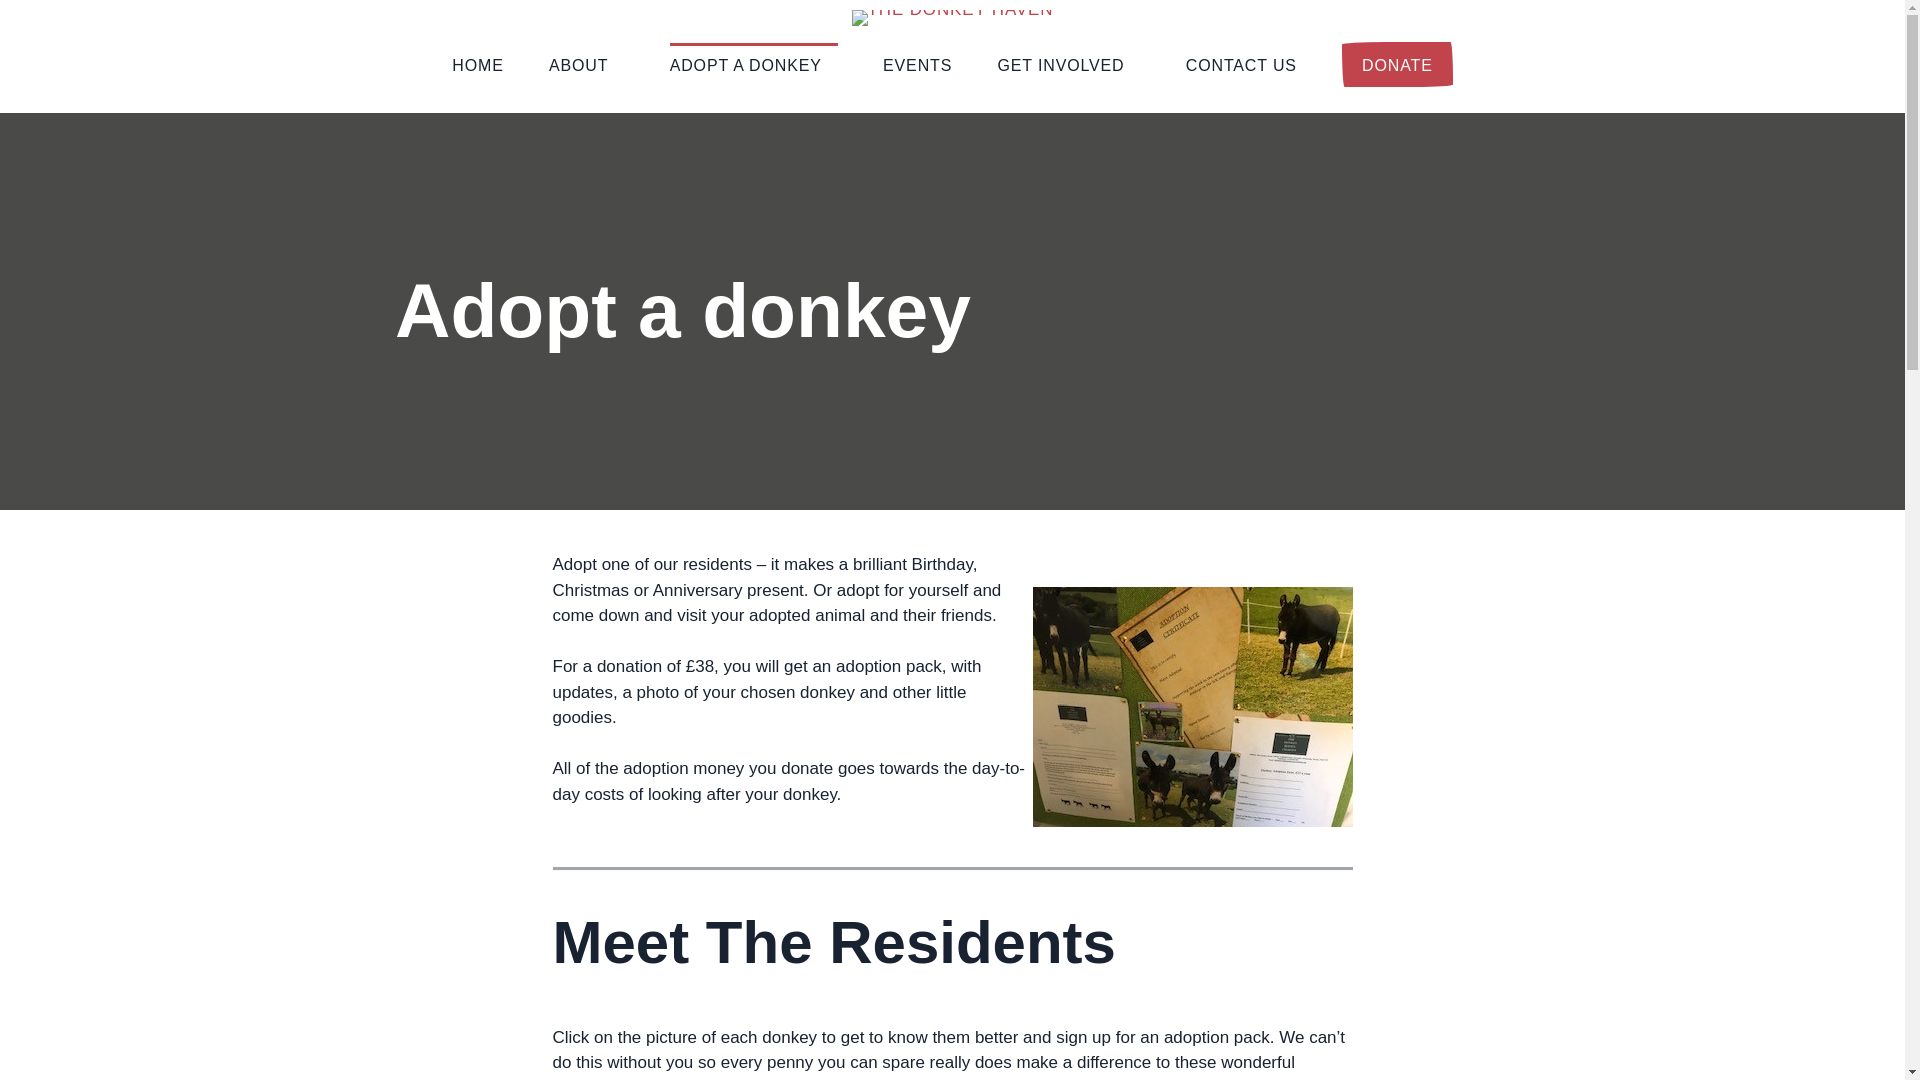  What do you see at coordinates (918, 64) in the screenshot?
I see `EVENTS` at bounding box center [918, 64].